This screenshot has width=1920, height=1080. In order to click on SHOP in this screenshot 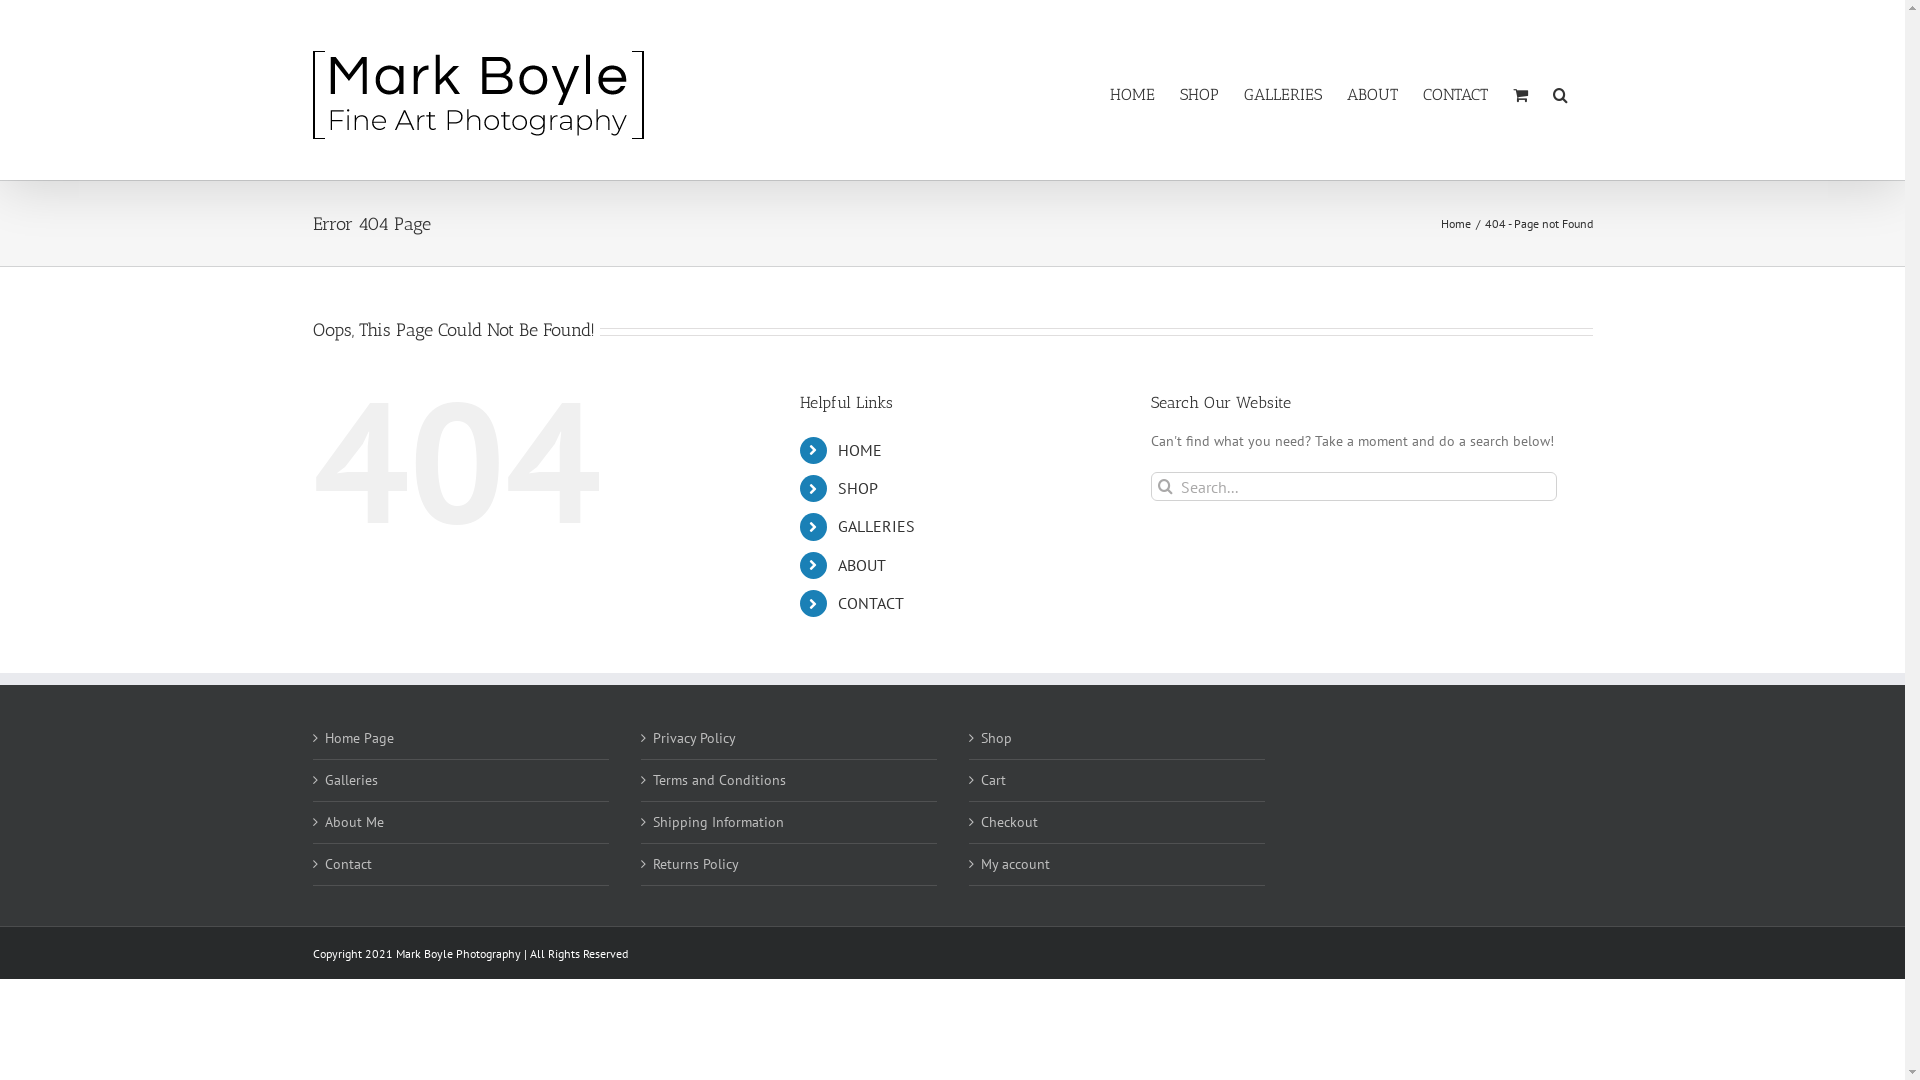, I will do `click(1200, 95)`.